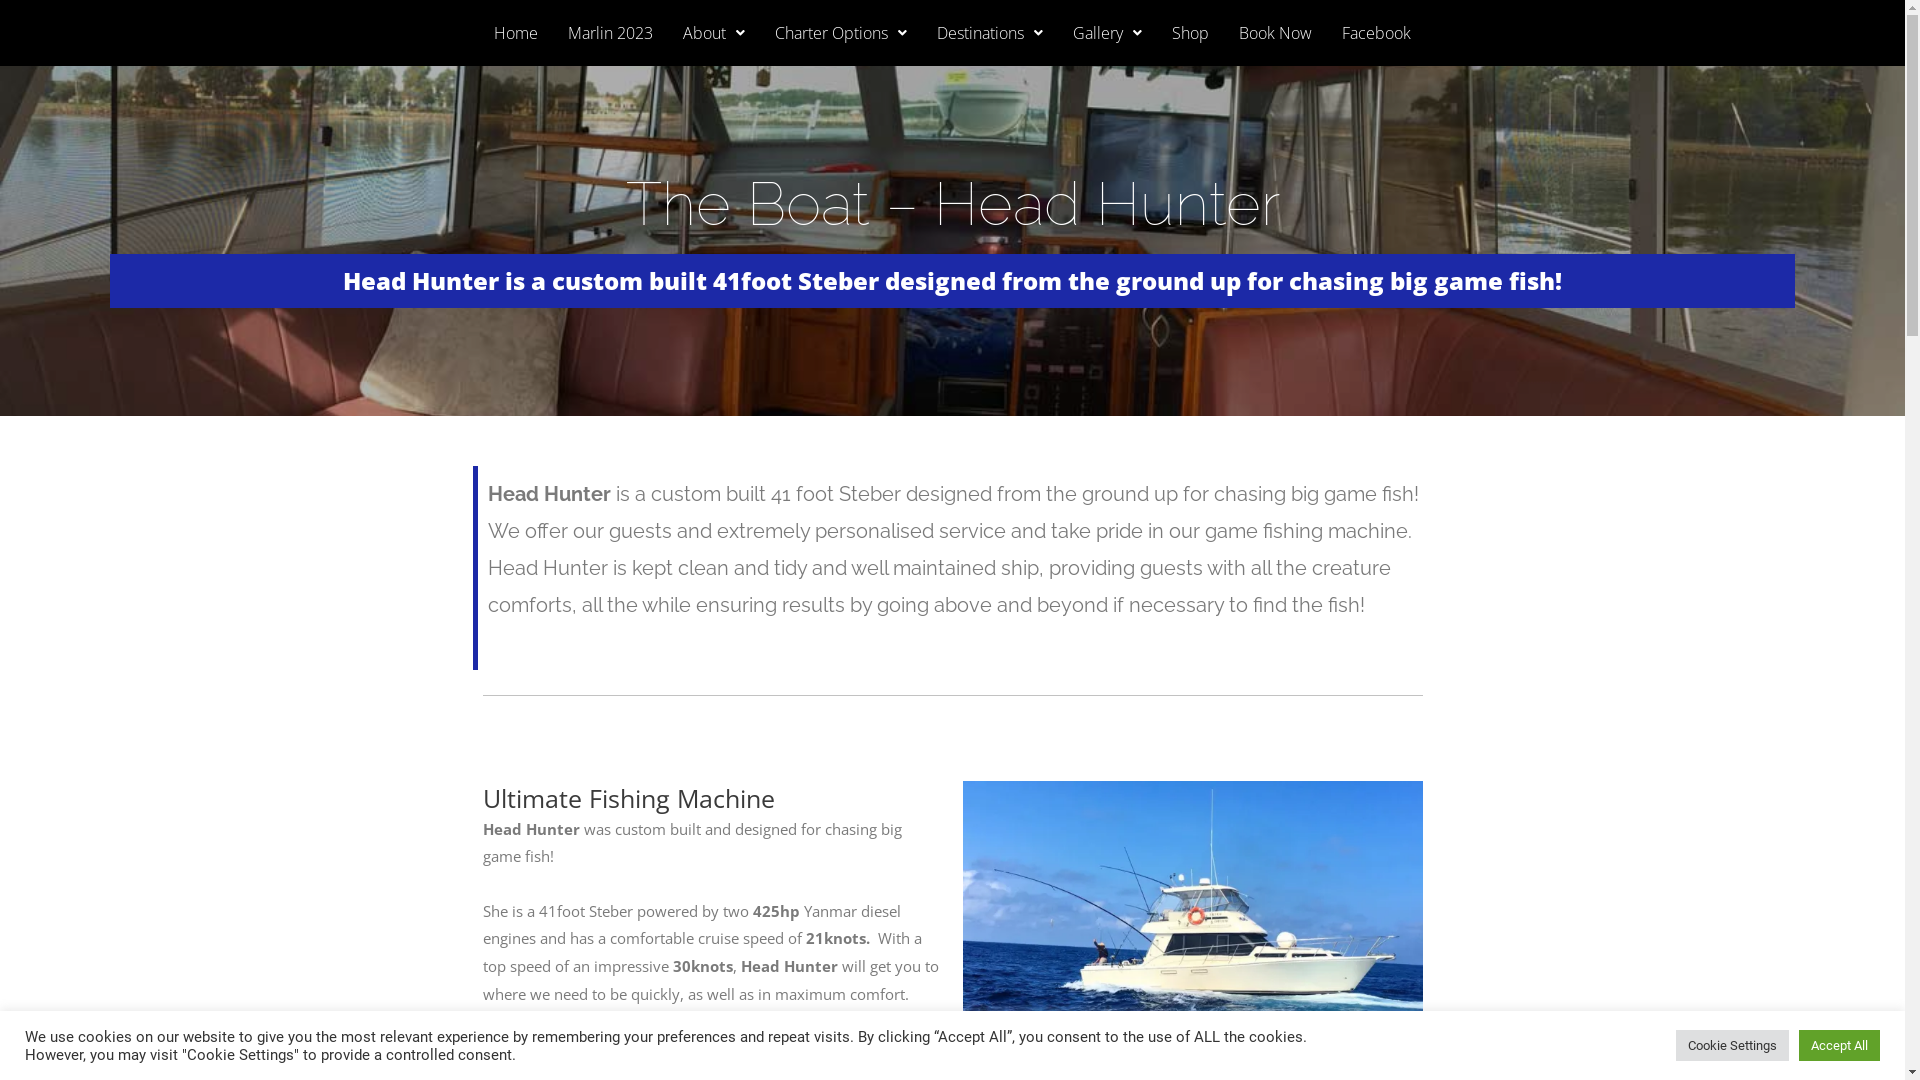  What do you see at coordinates (1376, 33) in the screenshot?
I see `Facebook` at bounding box center [1376, 33].